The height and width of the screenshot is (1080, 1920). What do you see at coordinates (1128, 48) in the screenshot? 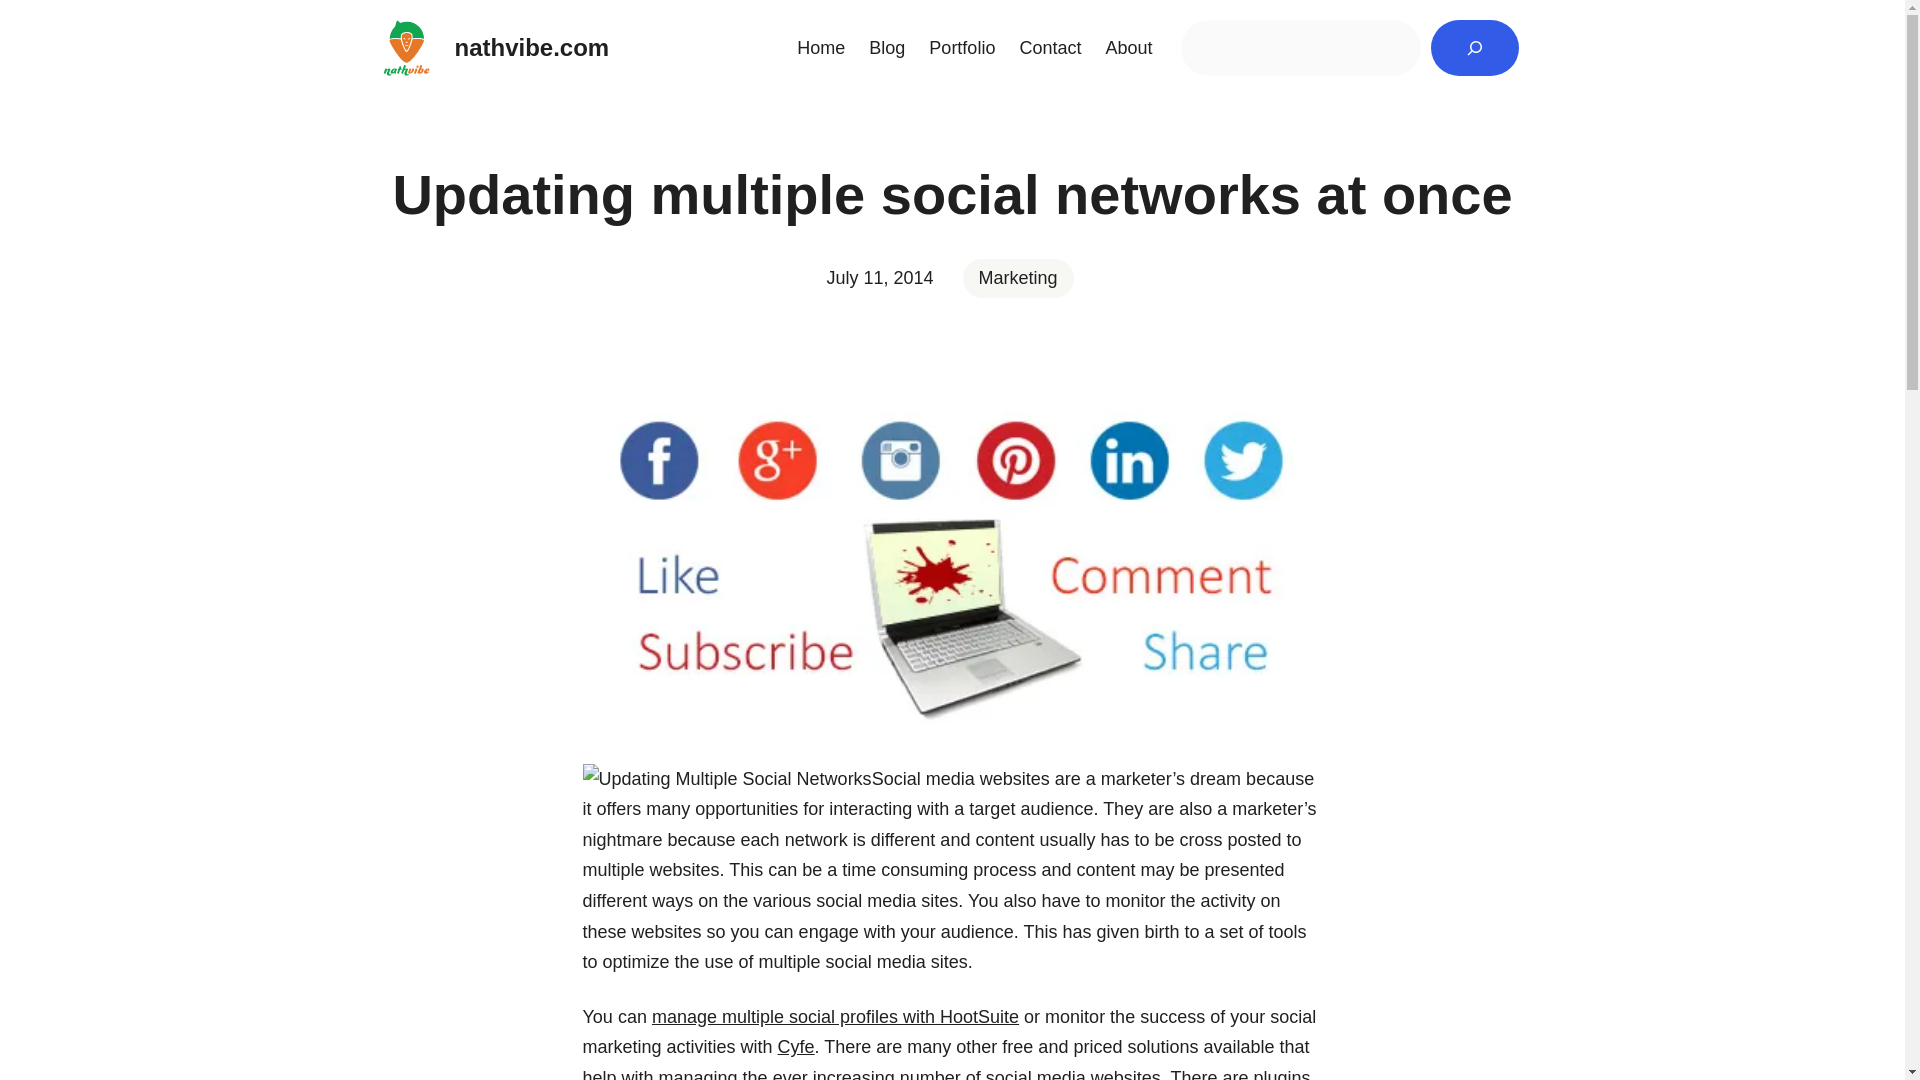
I see `About` at bounding box center [1128, 48].